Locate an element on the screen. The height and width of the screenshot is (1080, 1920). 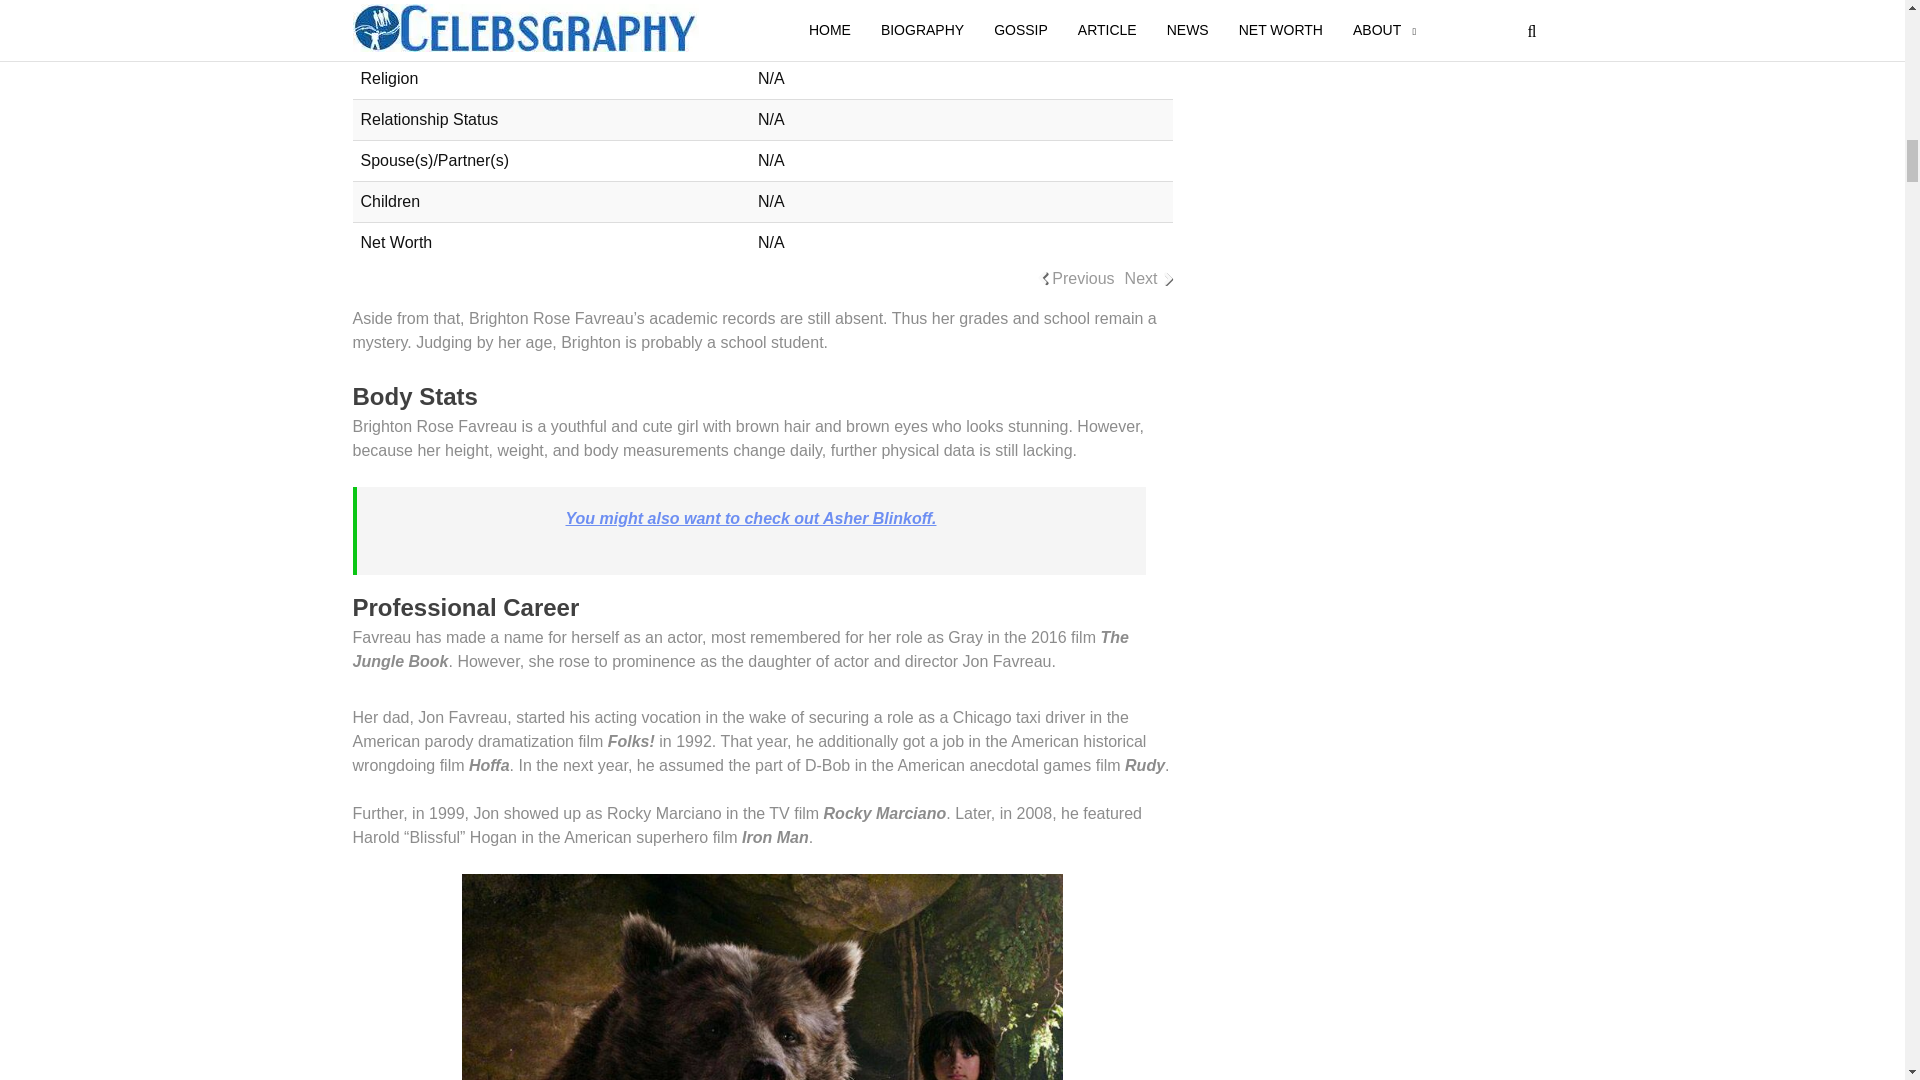
Previous is located at coordinates (1082, 278).